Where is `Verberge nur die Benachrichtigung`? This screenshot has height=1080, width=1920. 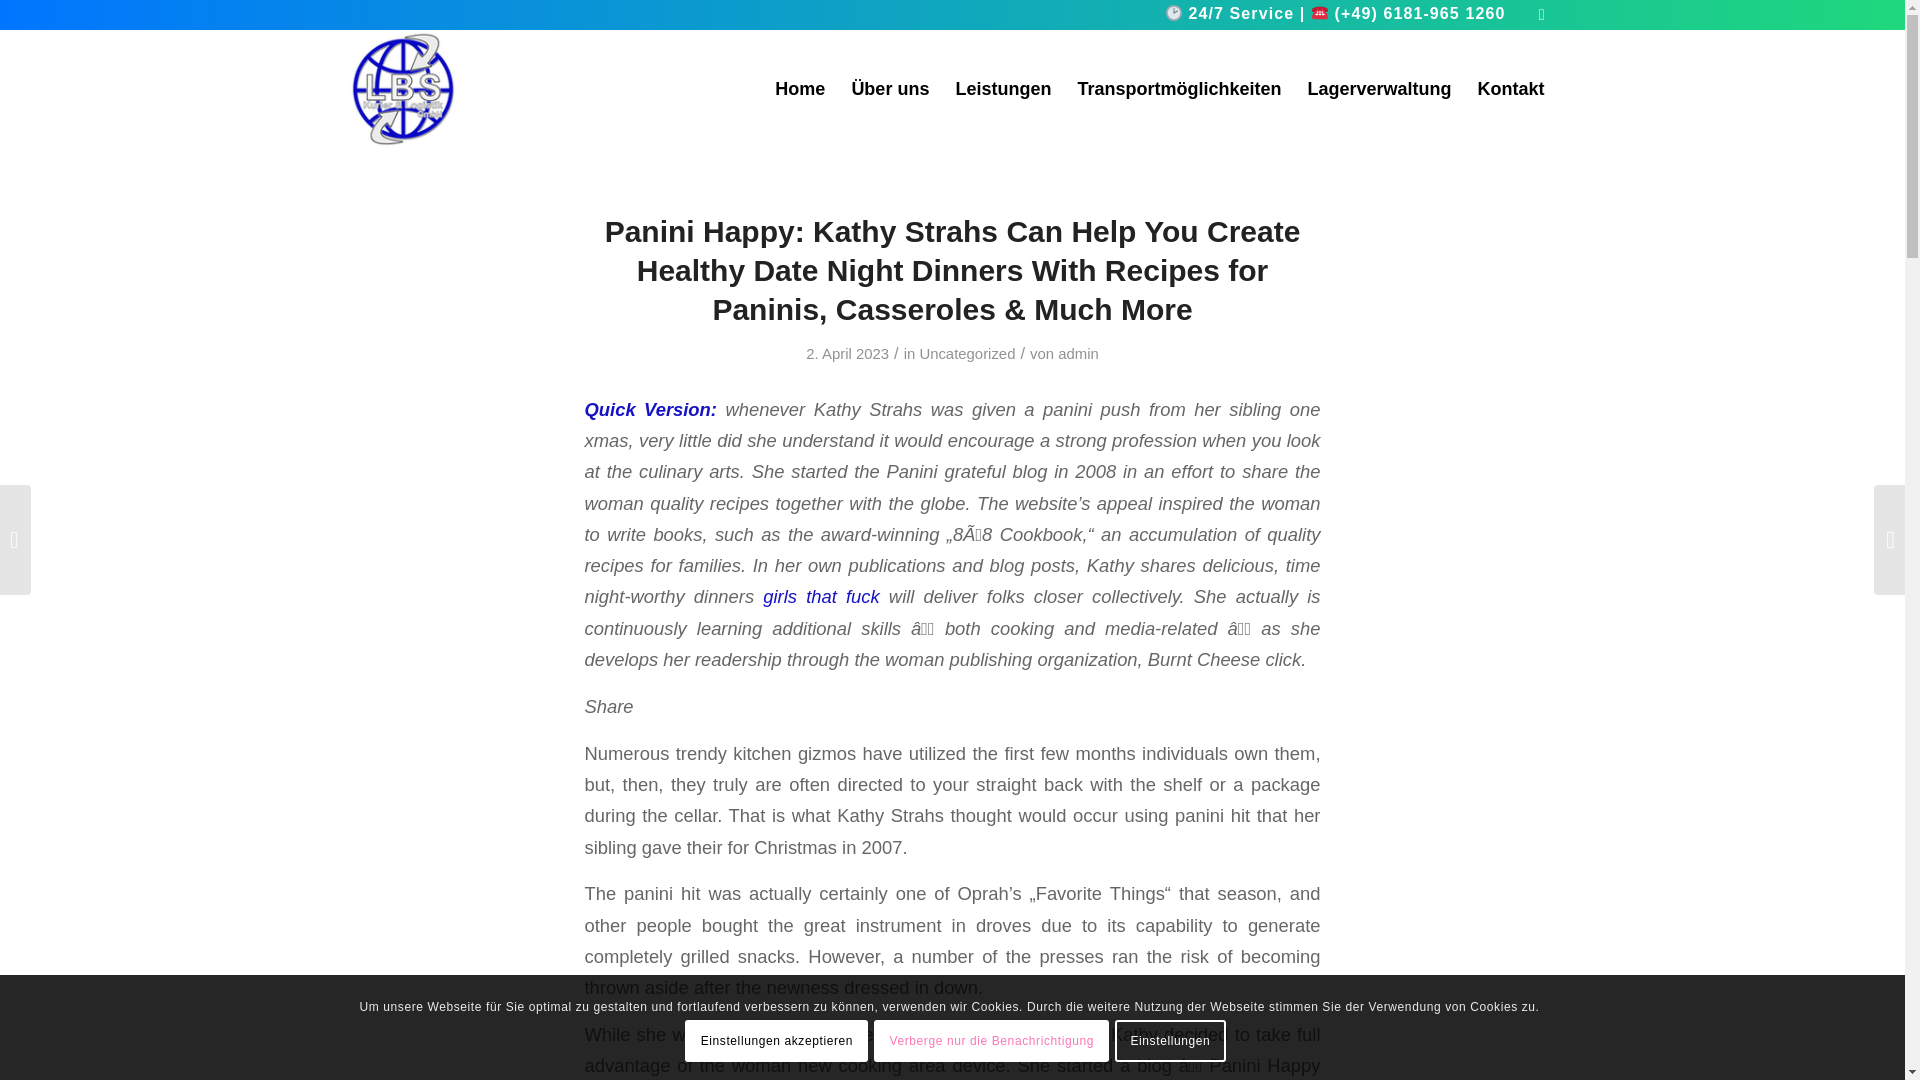
Verberge nur die Benachrichtigung is located at coordinates (991, 1040).